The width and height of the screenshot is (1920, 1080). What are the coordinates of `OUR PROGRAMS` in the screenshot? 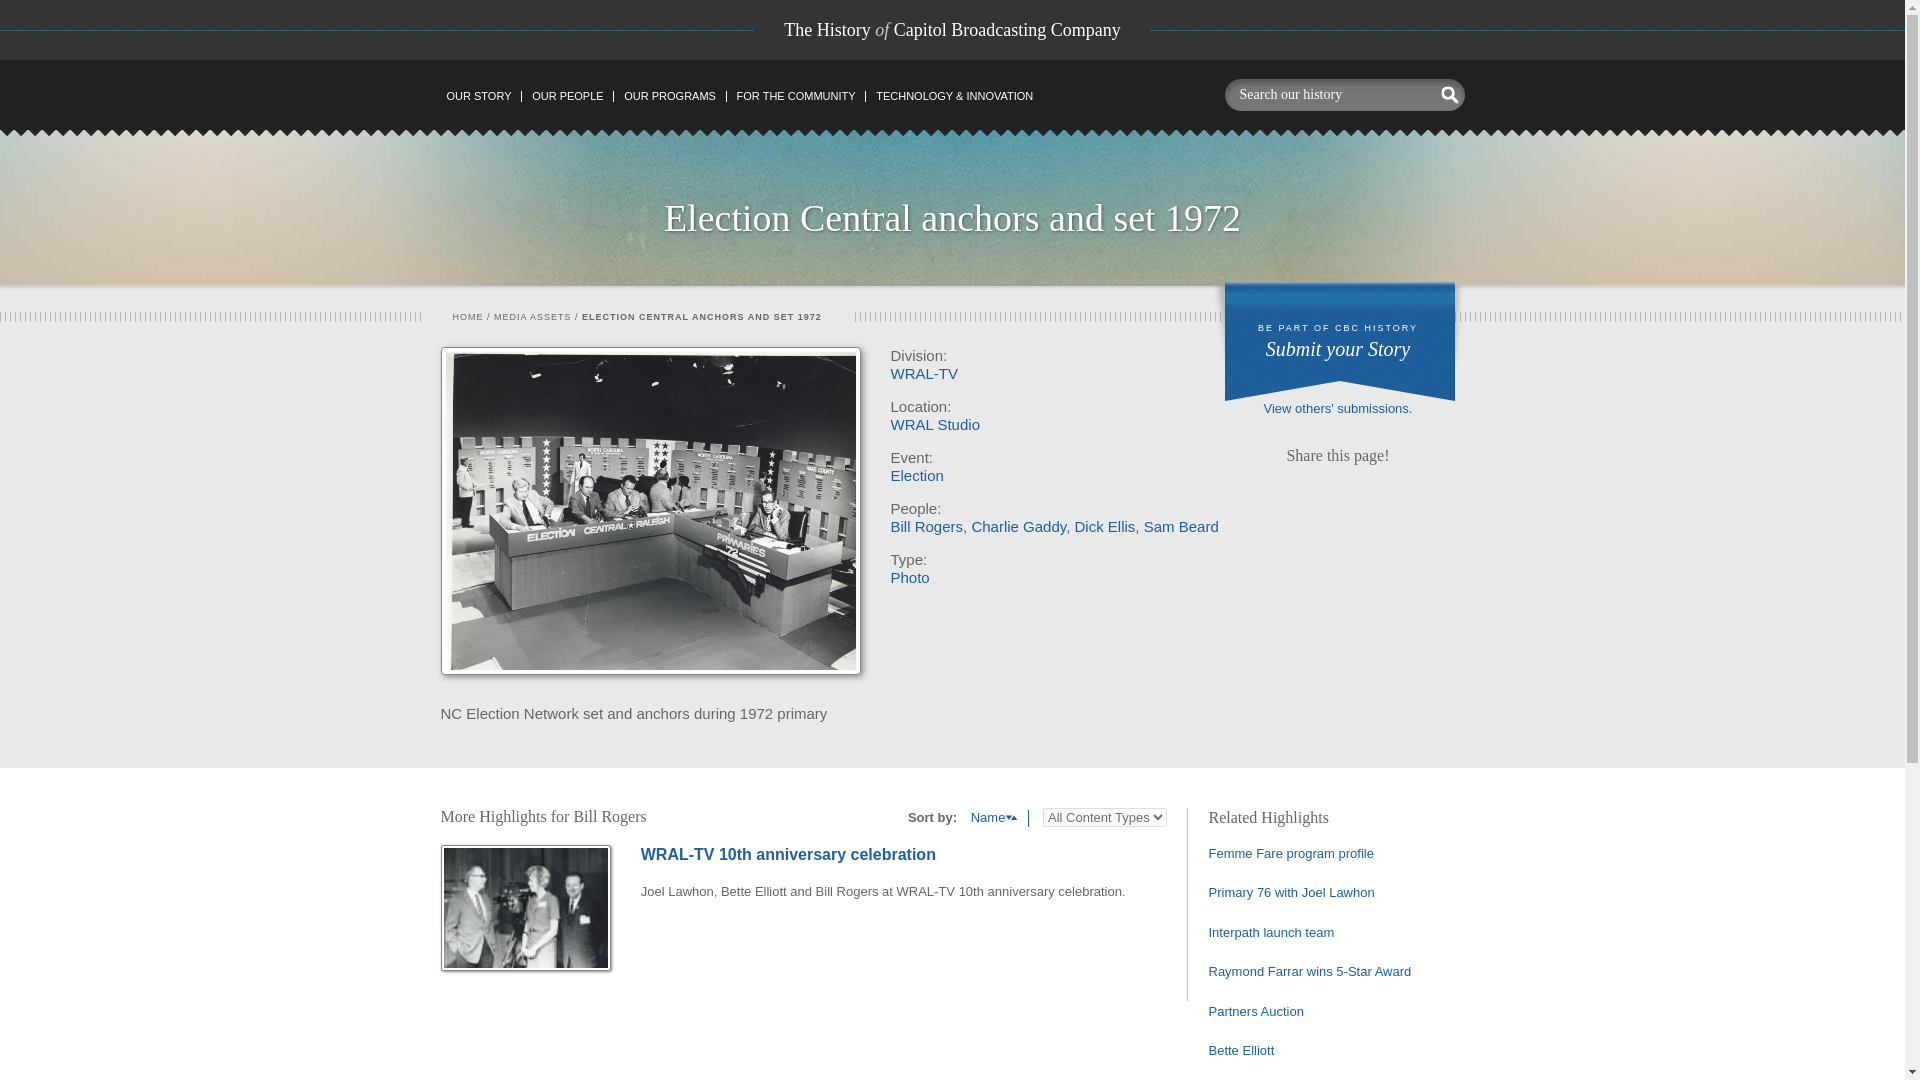 It's located at (668, 96).